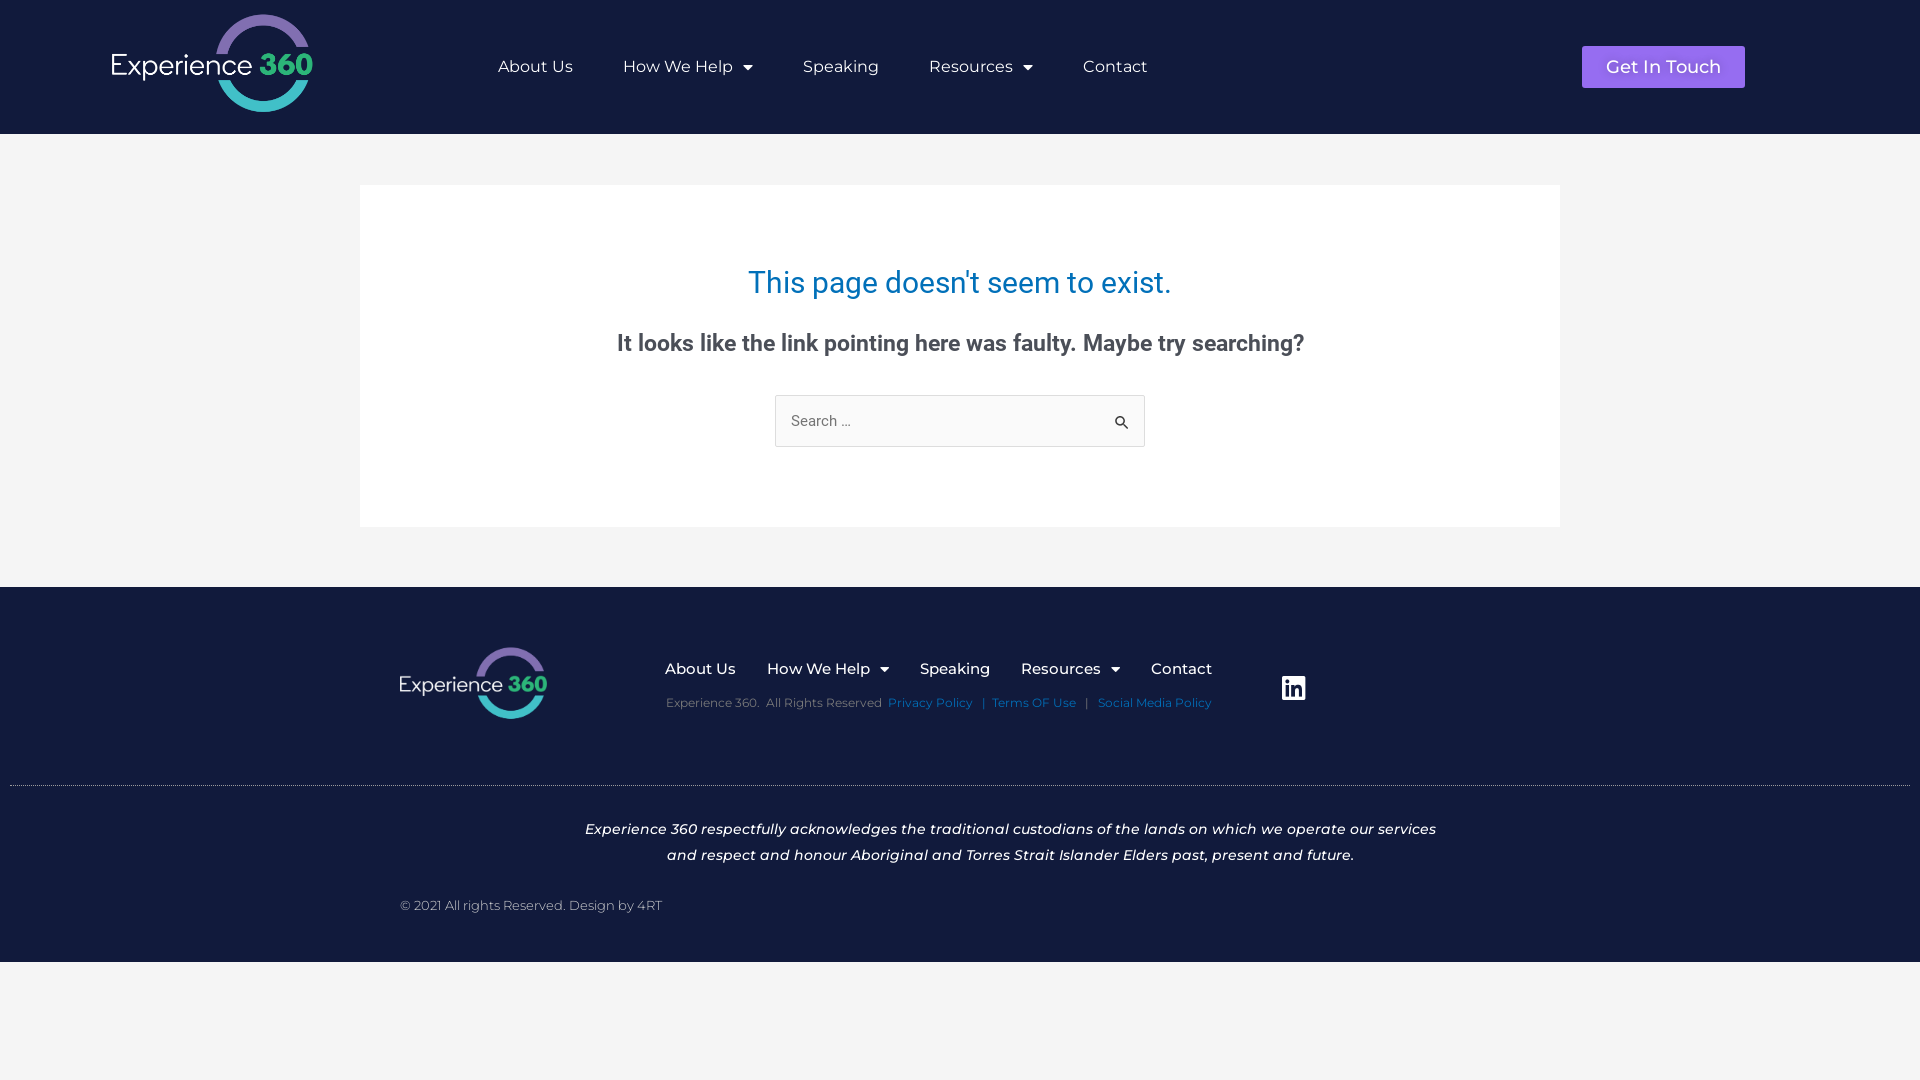 The image size is (1920, 1080). I want to click on Social Media Policy, so click(1155, 702).